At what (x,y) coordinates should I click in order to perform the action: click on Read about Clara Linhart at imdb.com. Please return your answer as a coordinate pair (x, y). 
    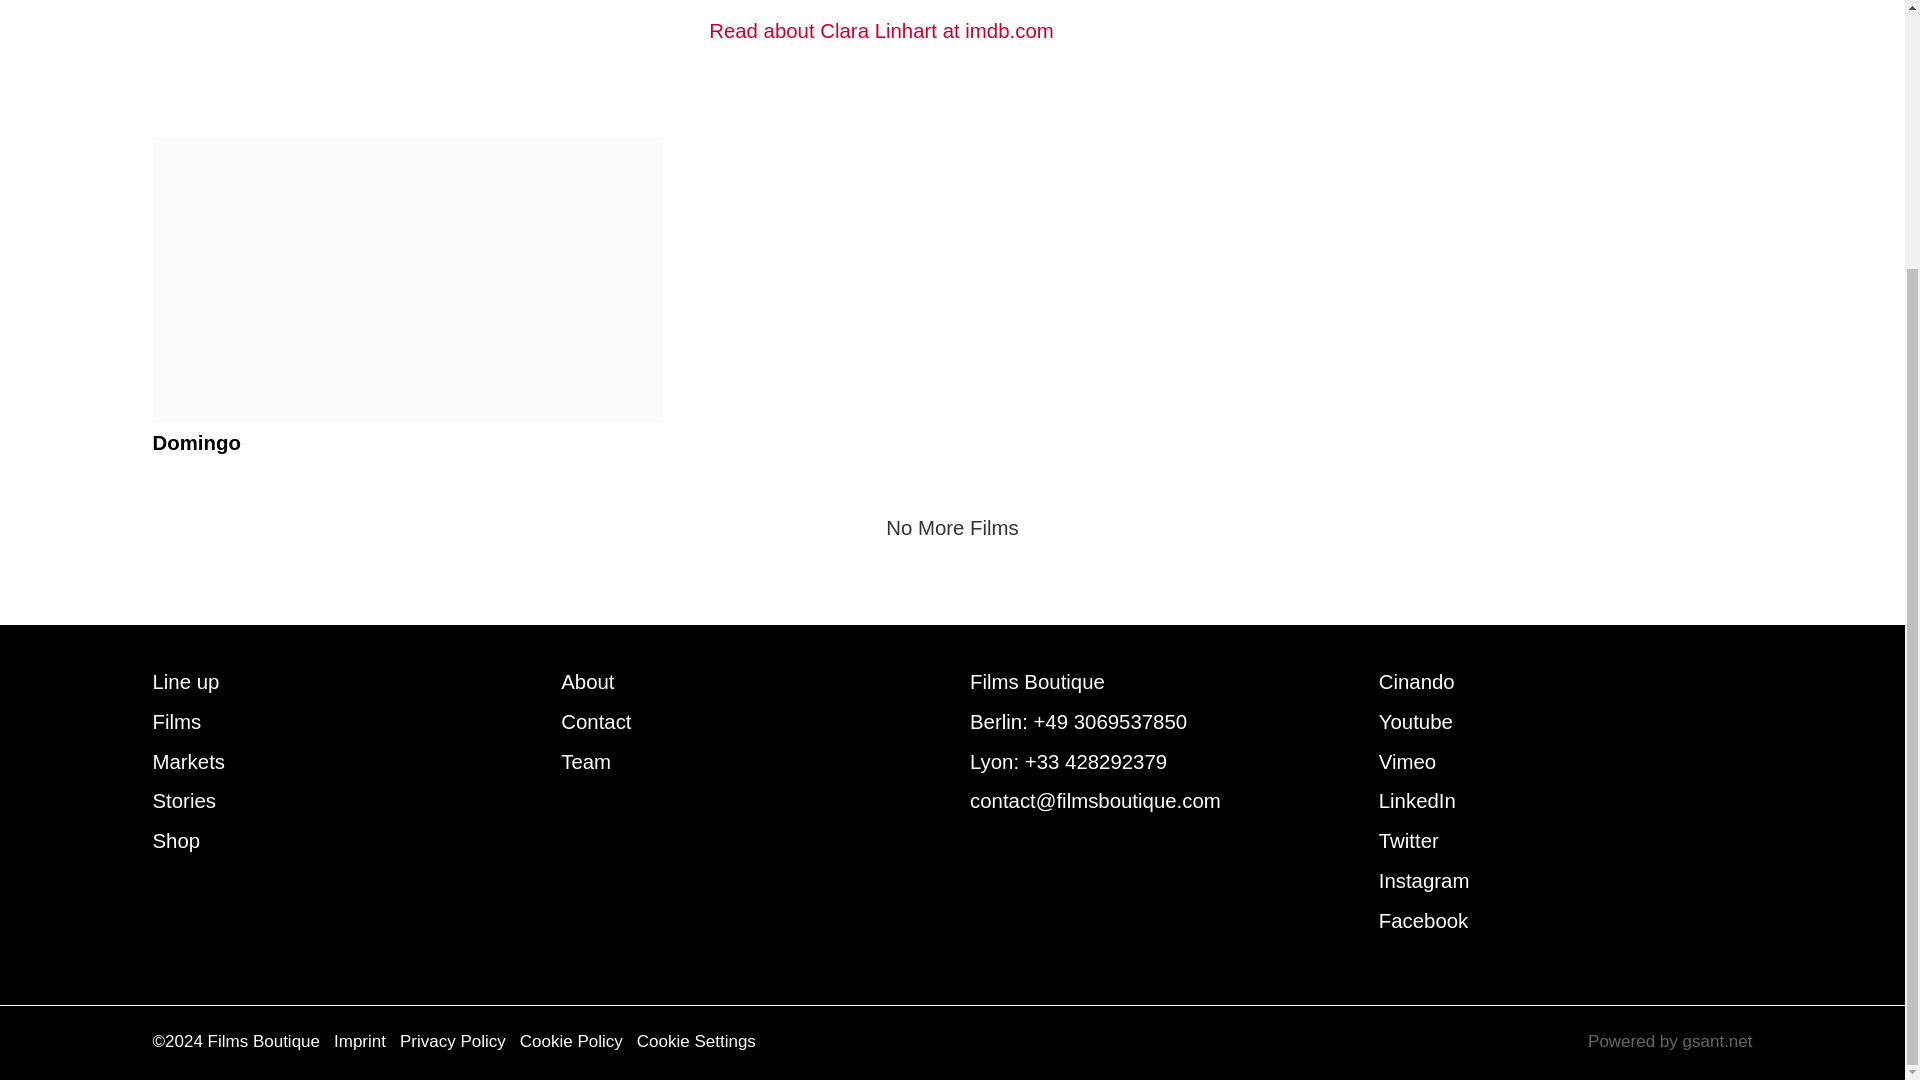
    Looking at the image, I should click on (1230, 32).